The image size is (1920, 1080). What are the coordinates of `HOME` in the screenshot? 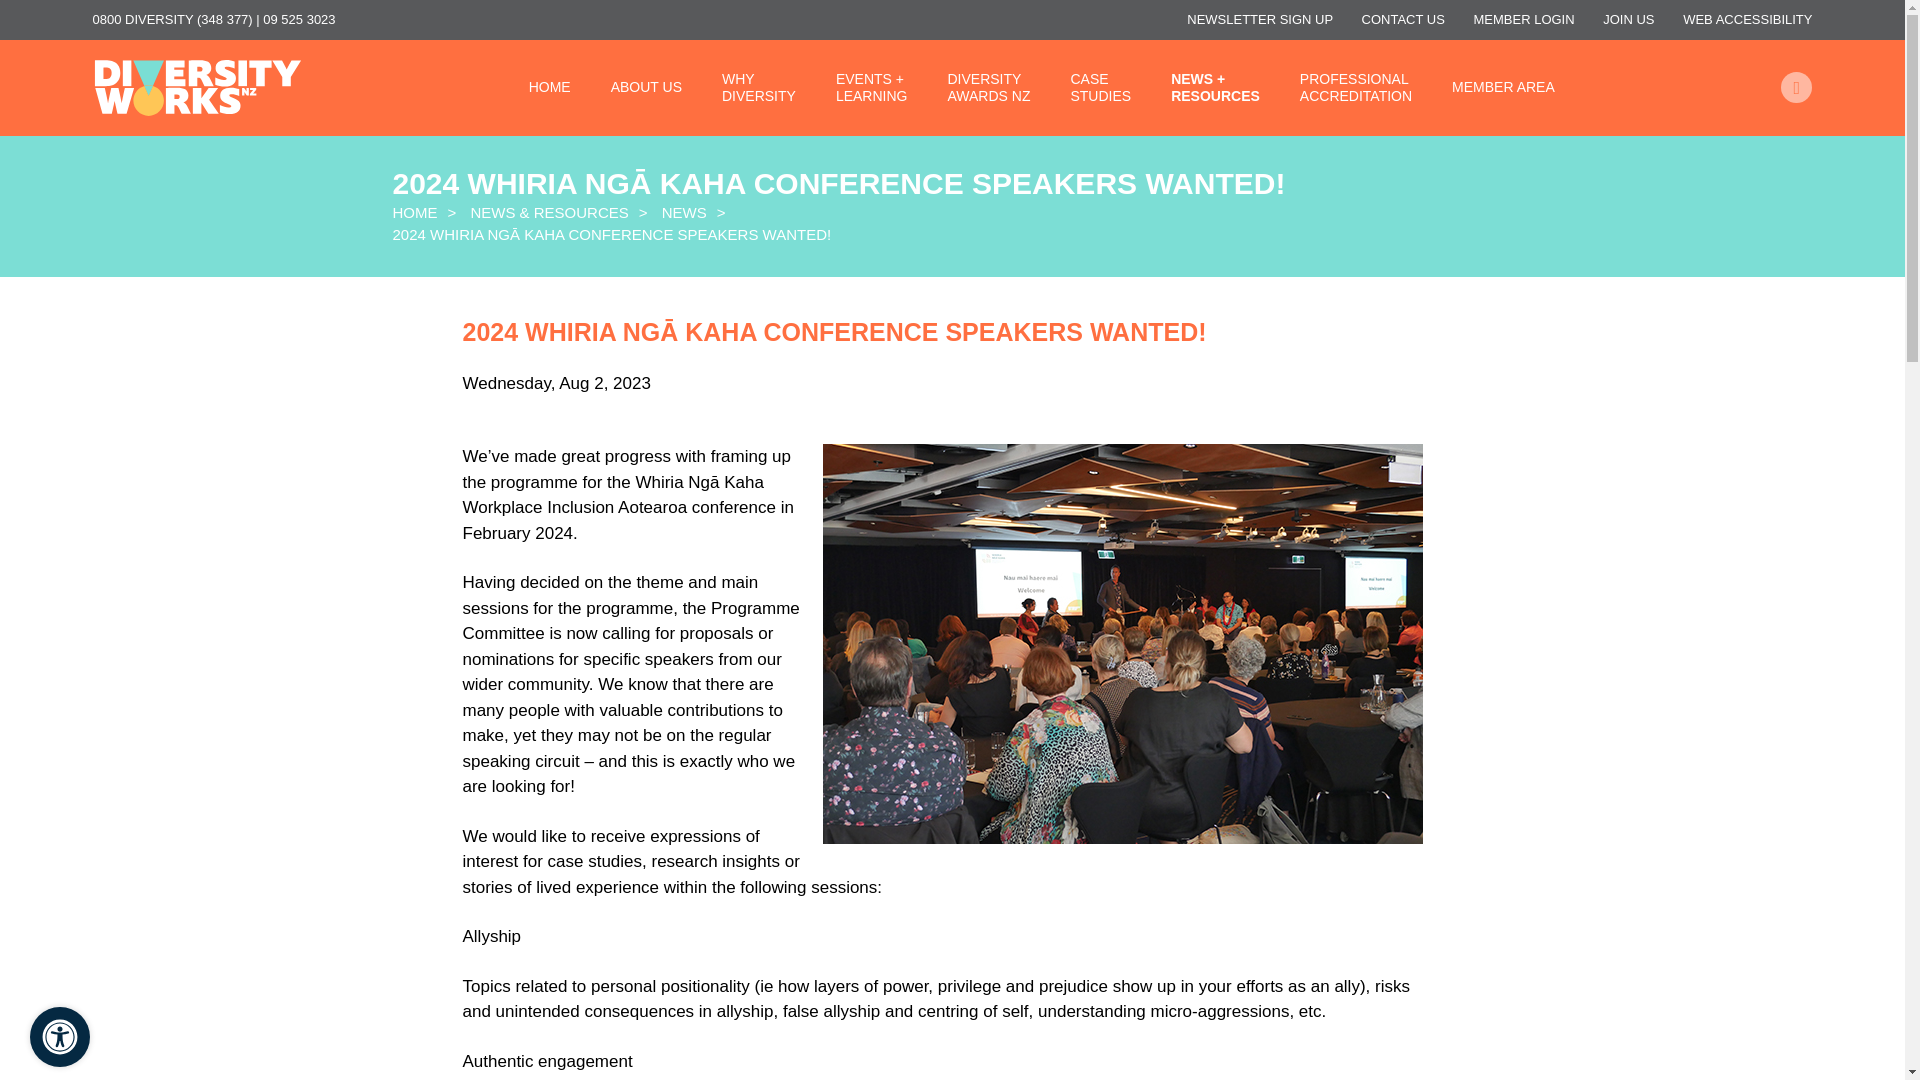 It's located at (550, 87).